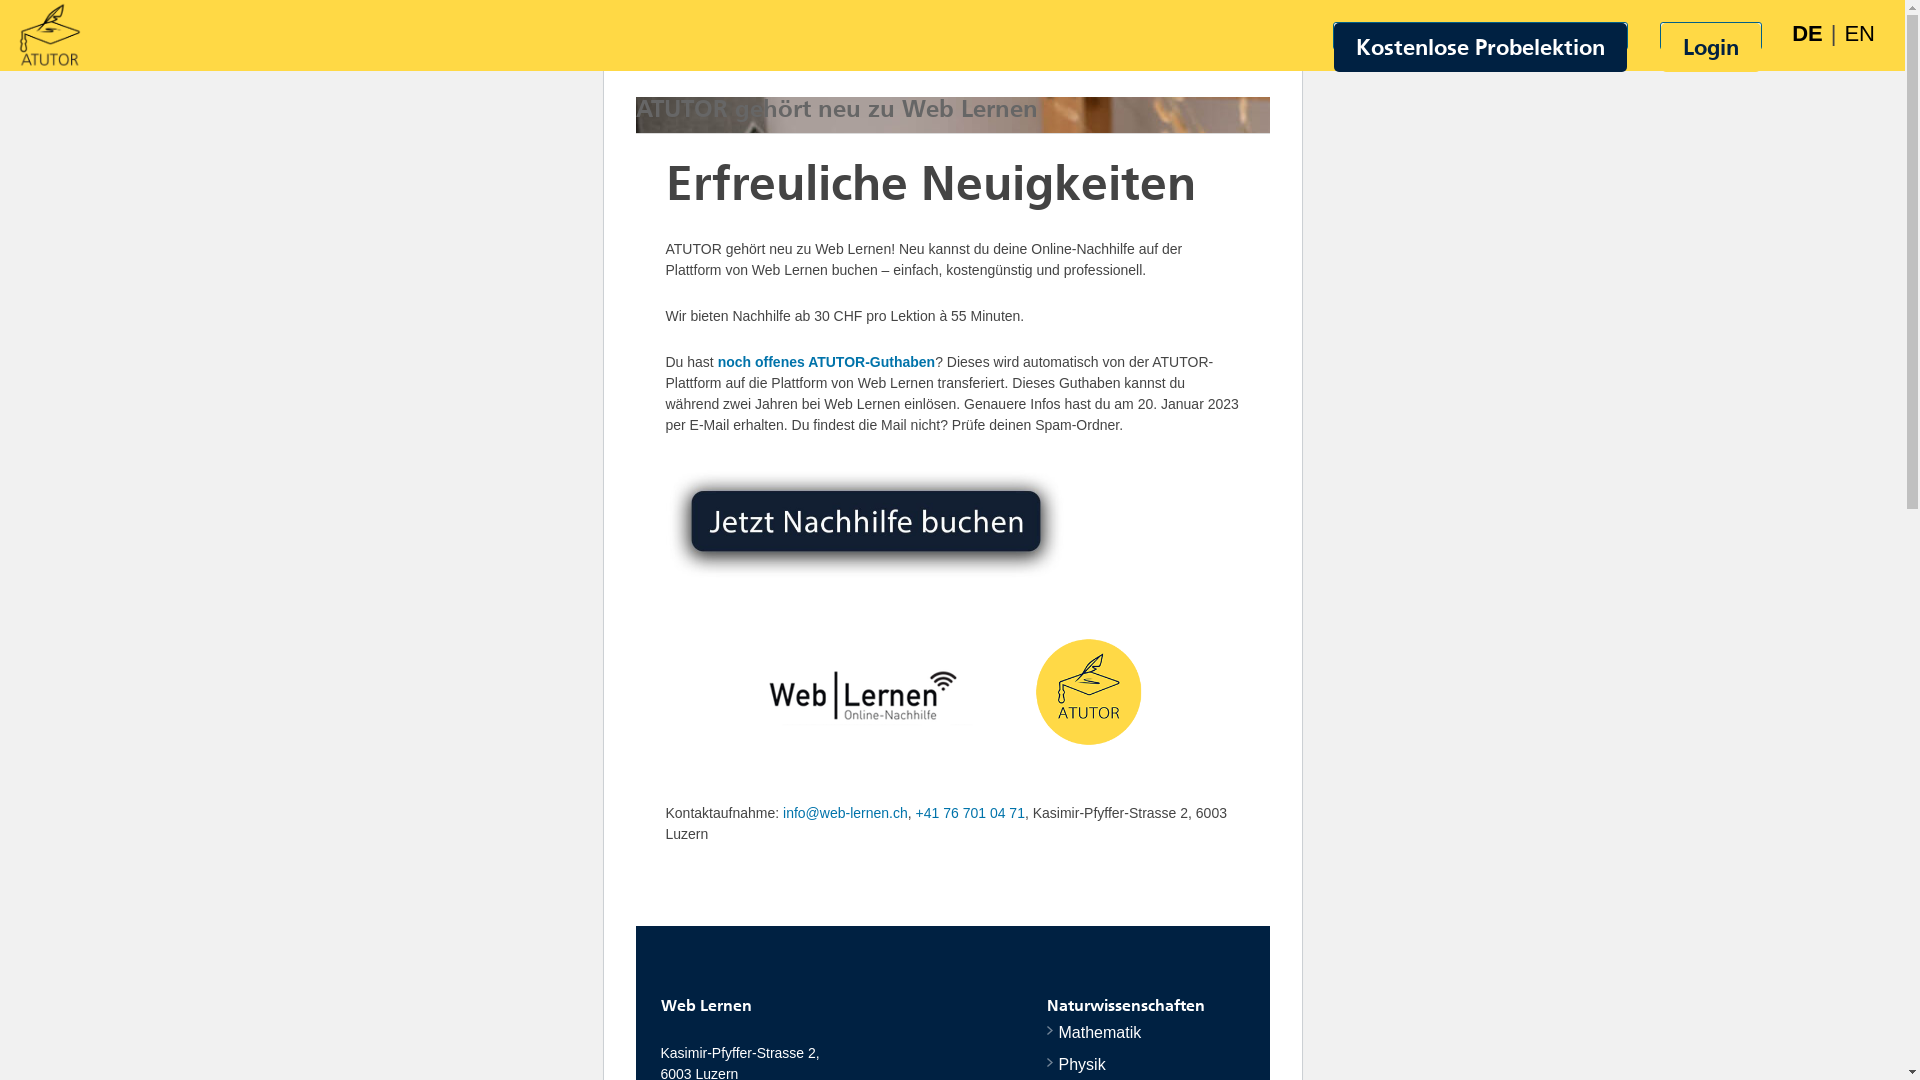 Image resolution: width=1920 pixels, height=1080 pixels. I want to click on info@web-lernen.ch, so click(846, 813).